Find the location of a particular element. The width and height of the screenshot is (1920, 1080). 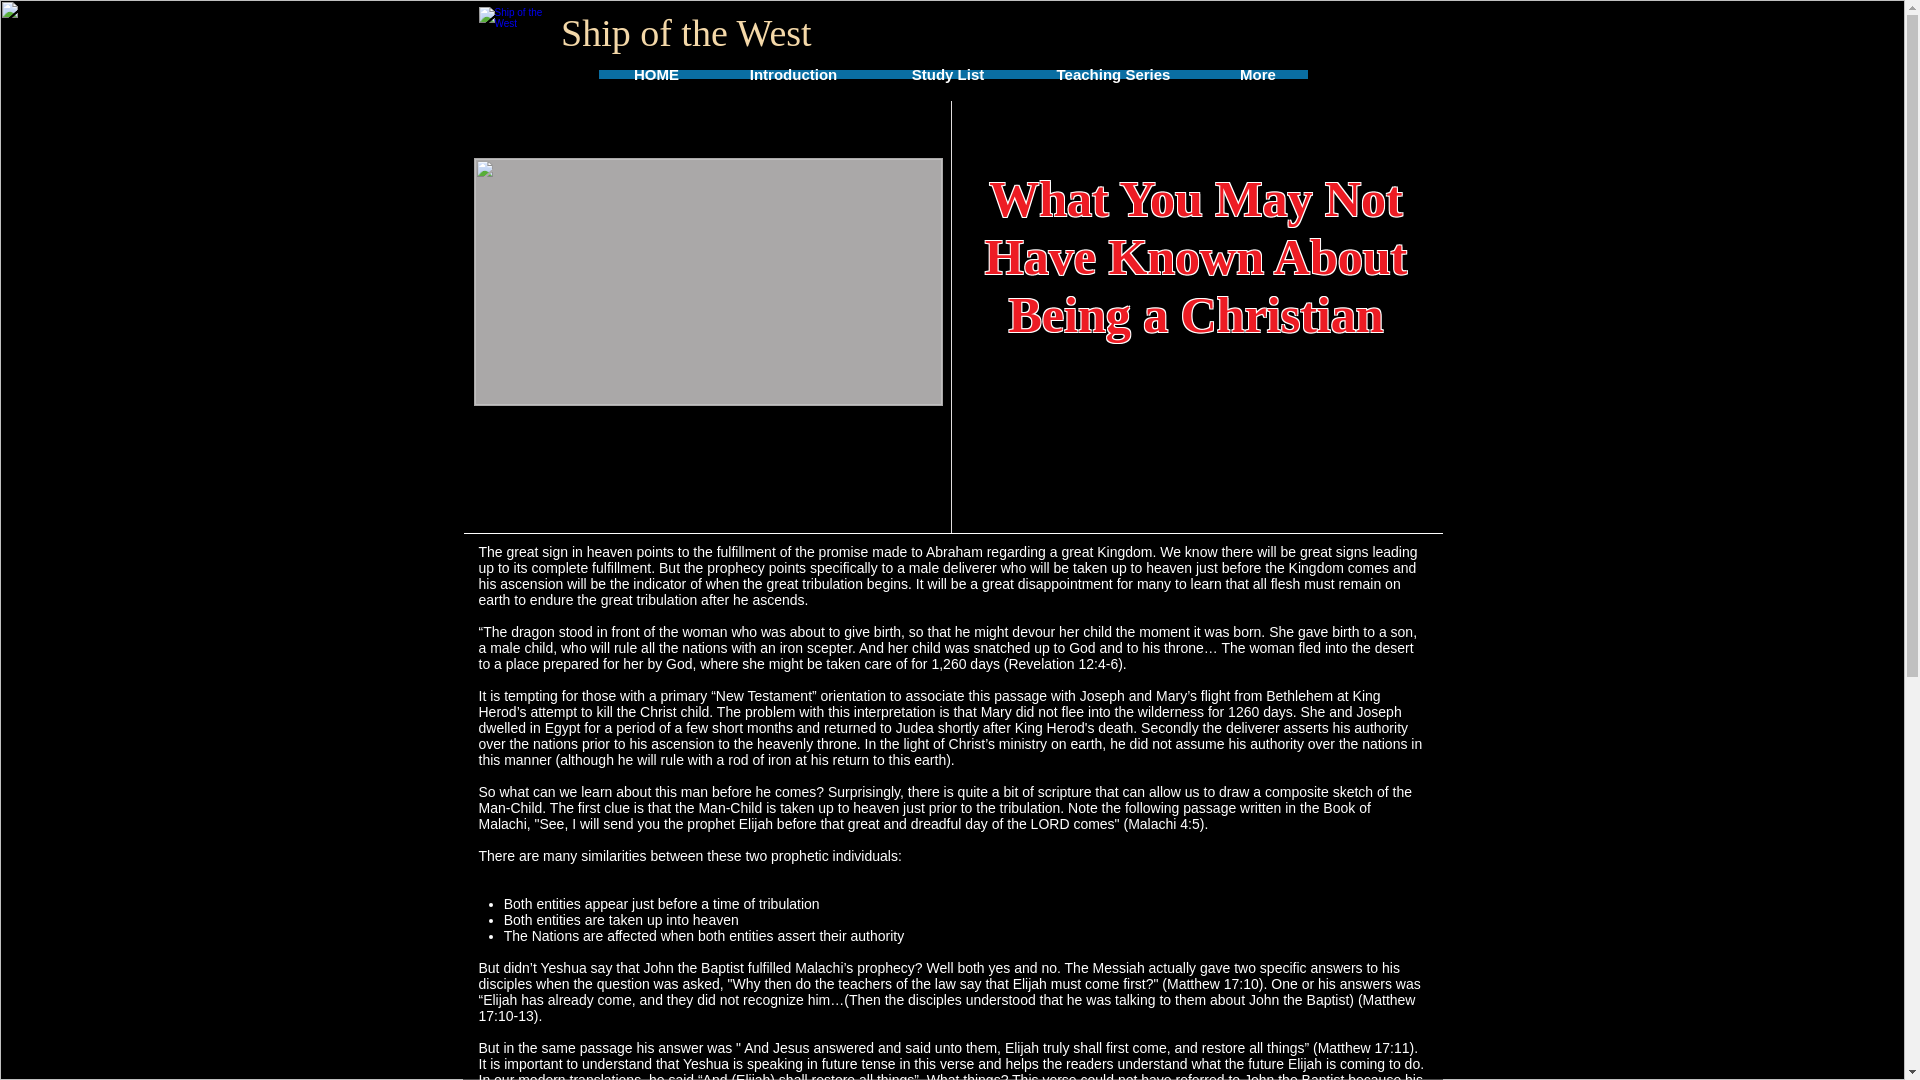

HOME is located at coordinates (657, 74).